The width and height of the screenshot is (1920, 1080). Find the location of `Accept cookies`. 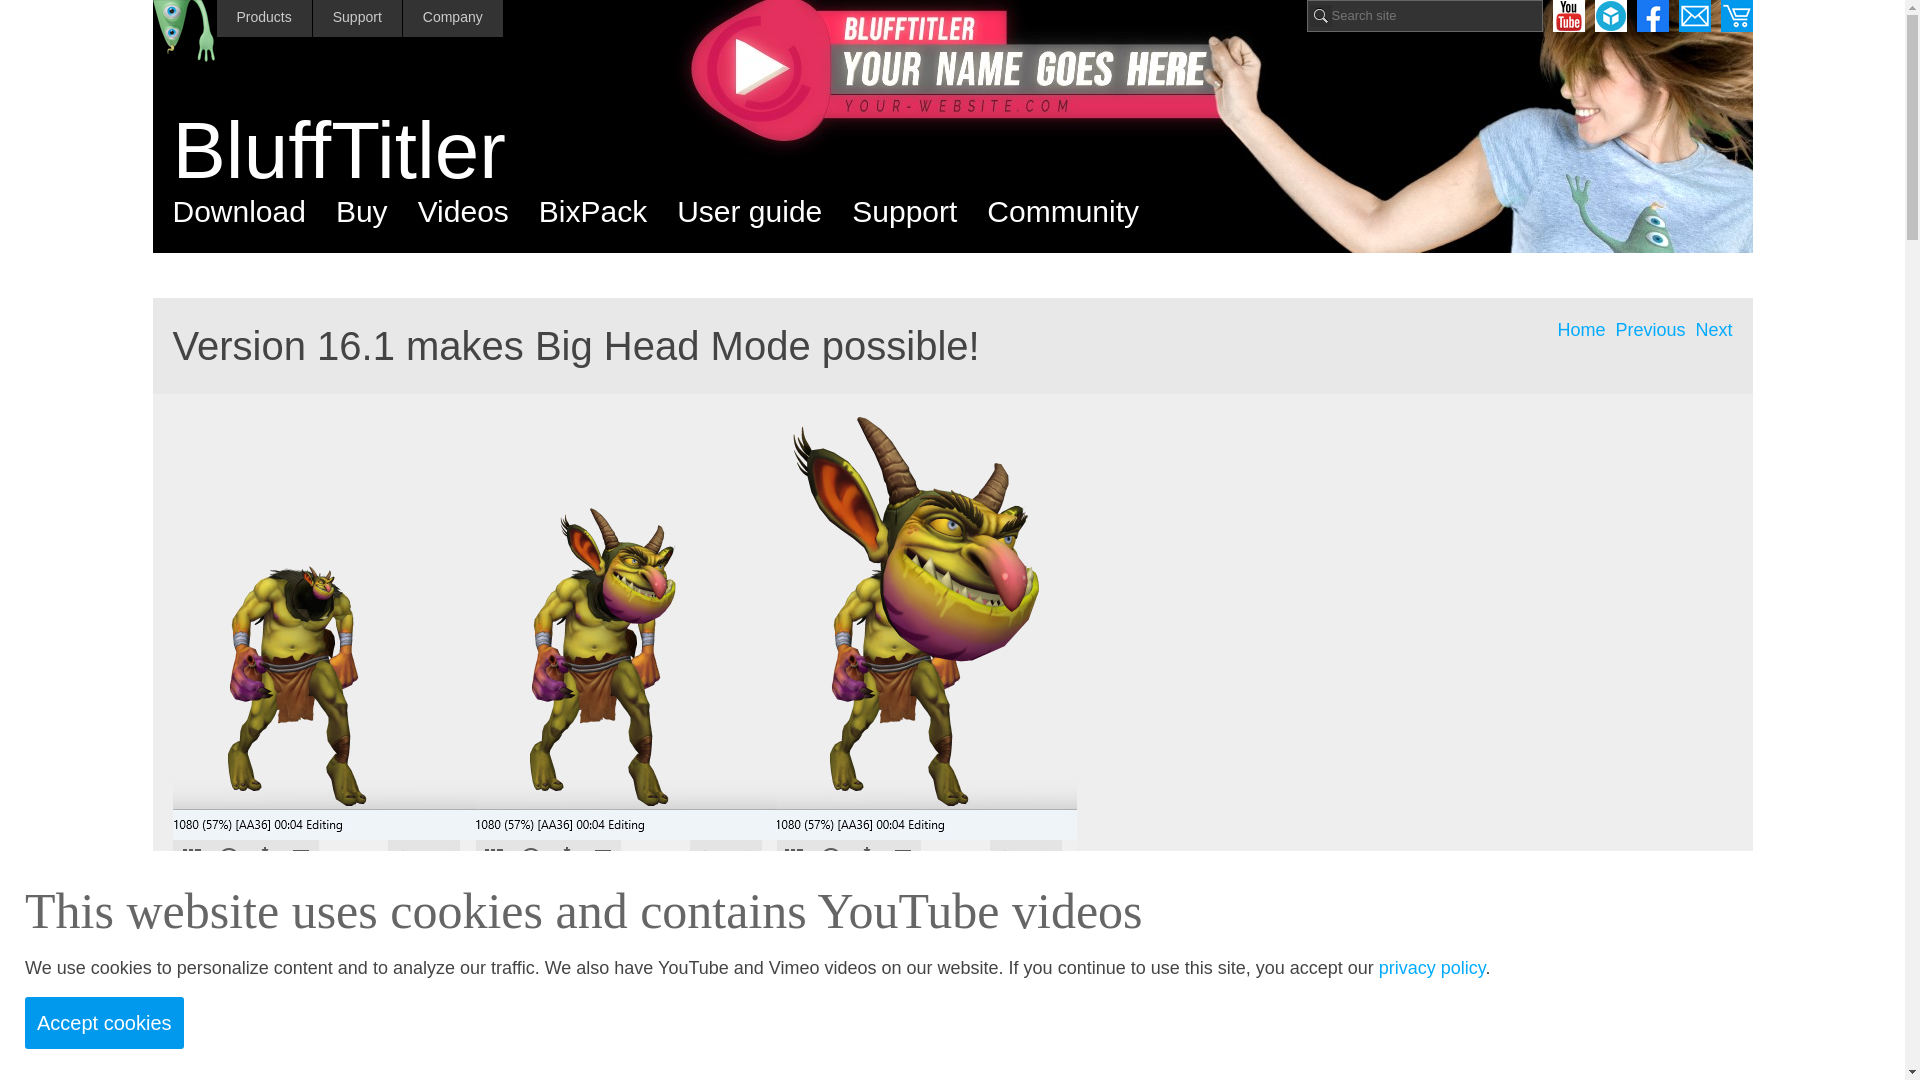

Accept cookies is located at coordinates (104, 1022).